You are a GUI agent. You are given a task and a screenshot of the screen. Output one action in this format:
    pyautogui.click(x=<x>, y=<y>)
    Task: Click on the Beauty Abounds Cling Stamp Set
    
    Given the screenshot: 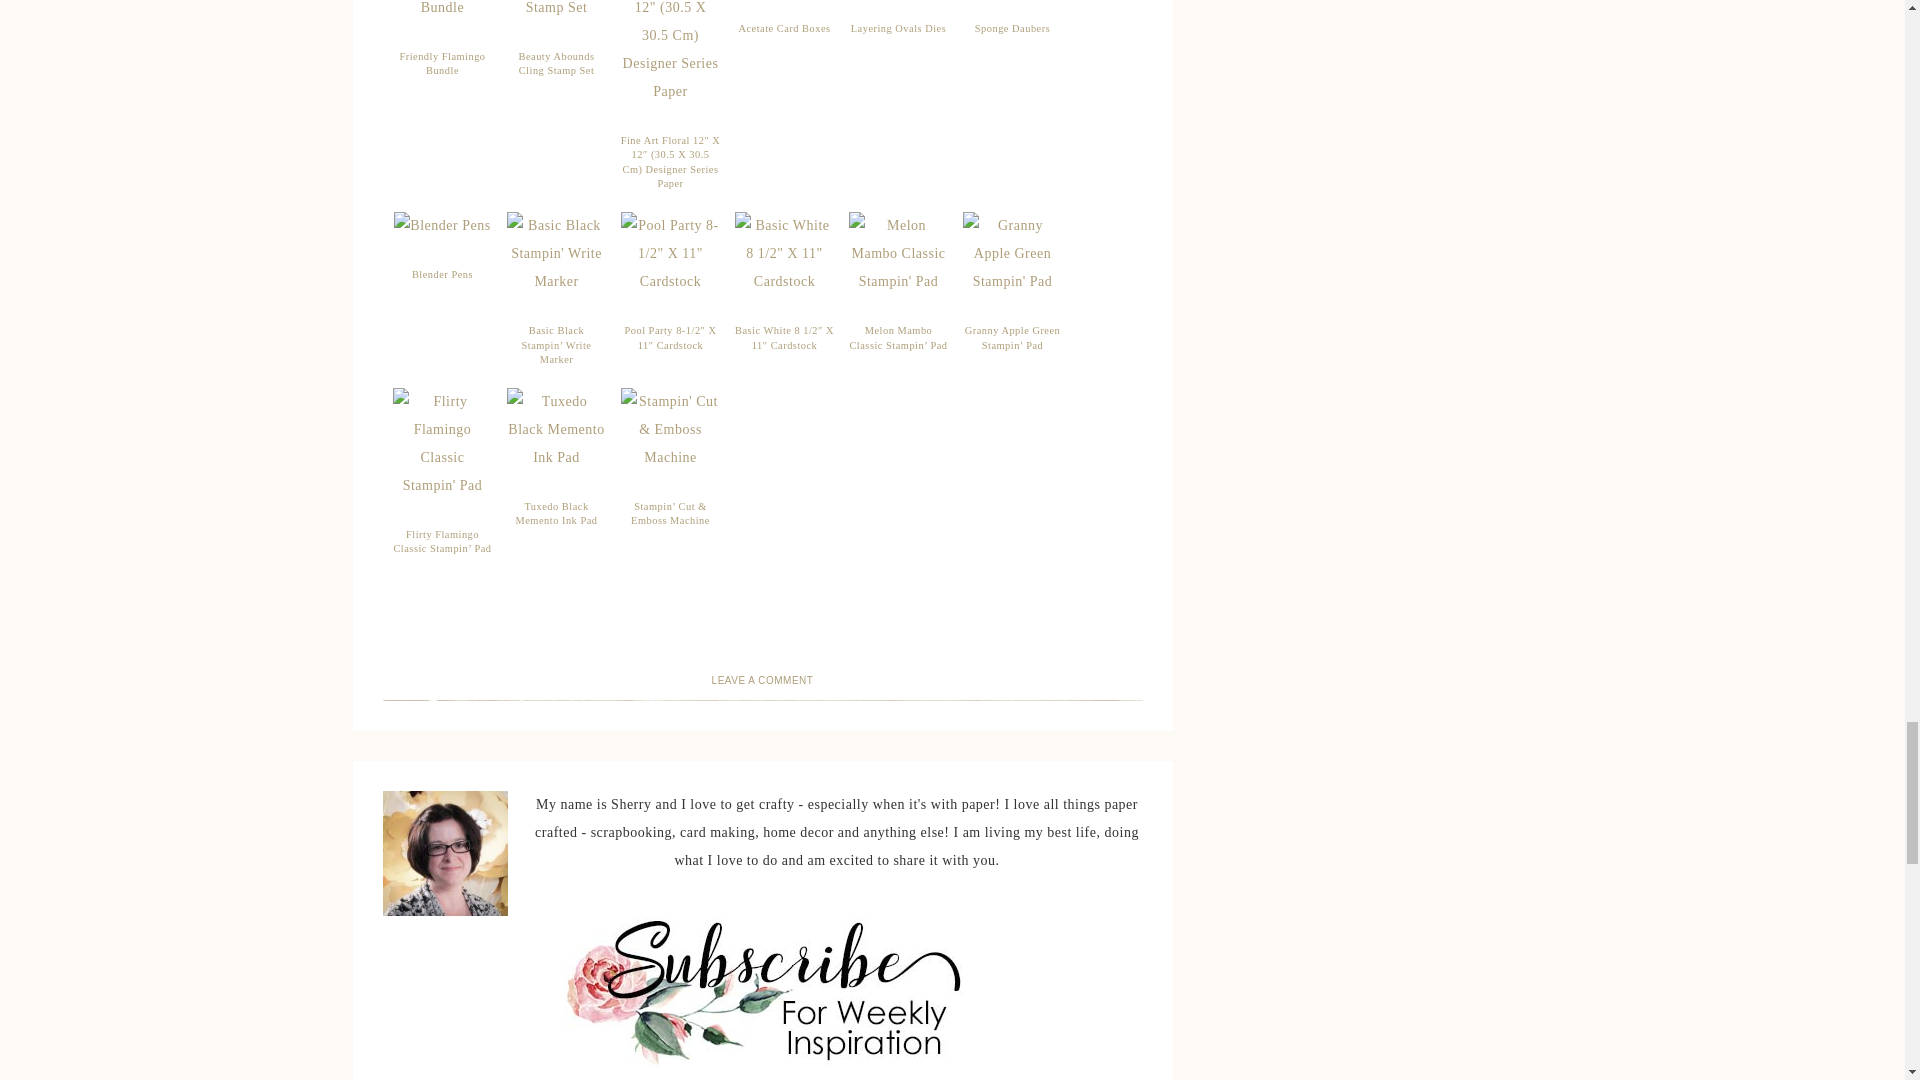 What is the action you would take?
    pyautogui.click(x=556, y=63)
    